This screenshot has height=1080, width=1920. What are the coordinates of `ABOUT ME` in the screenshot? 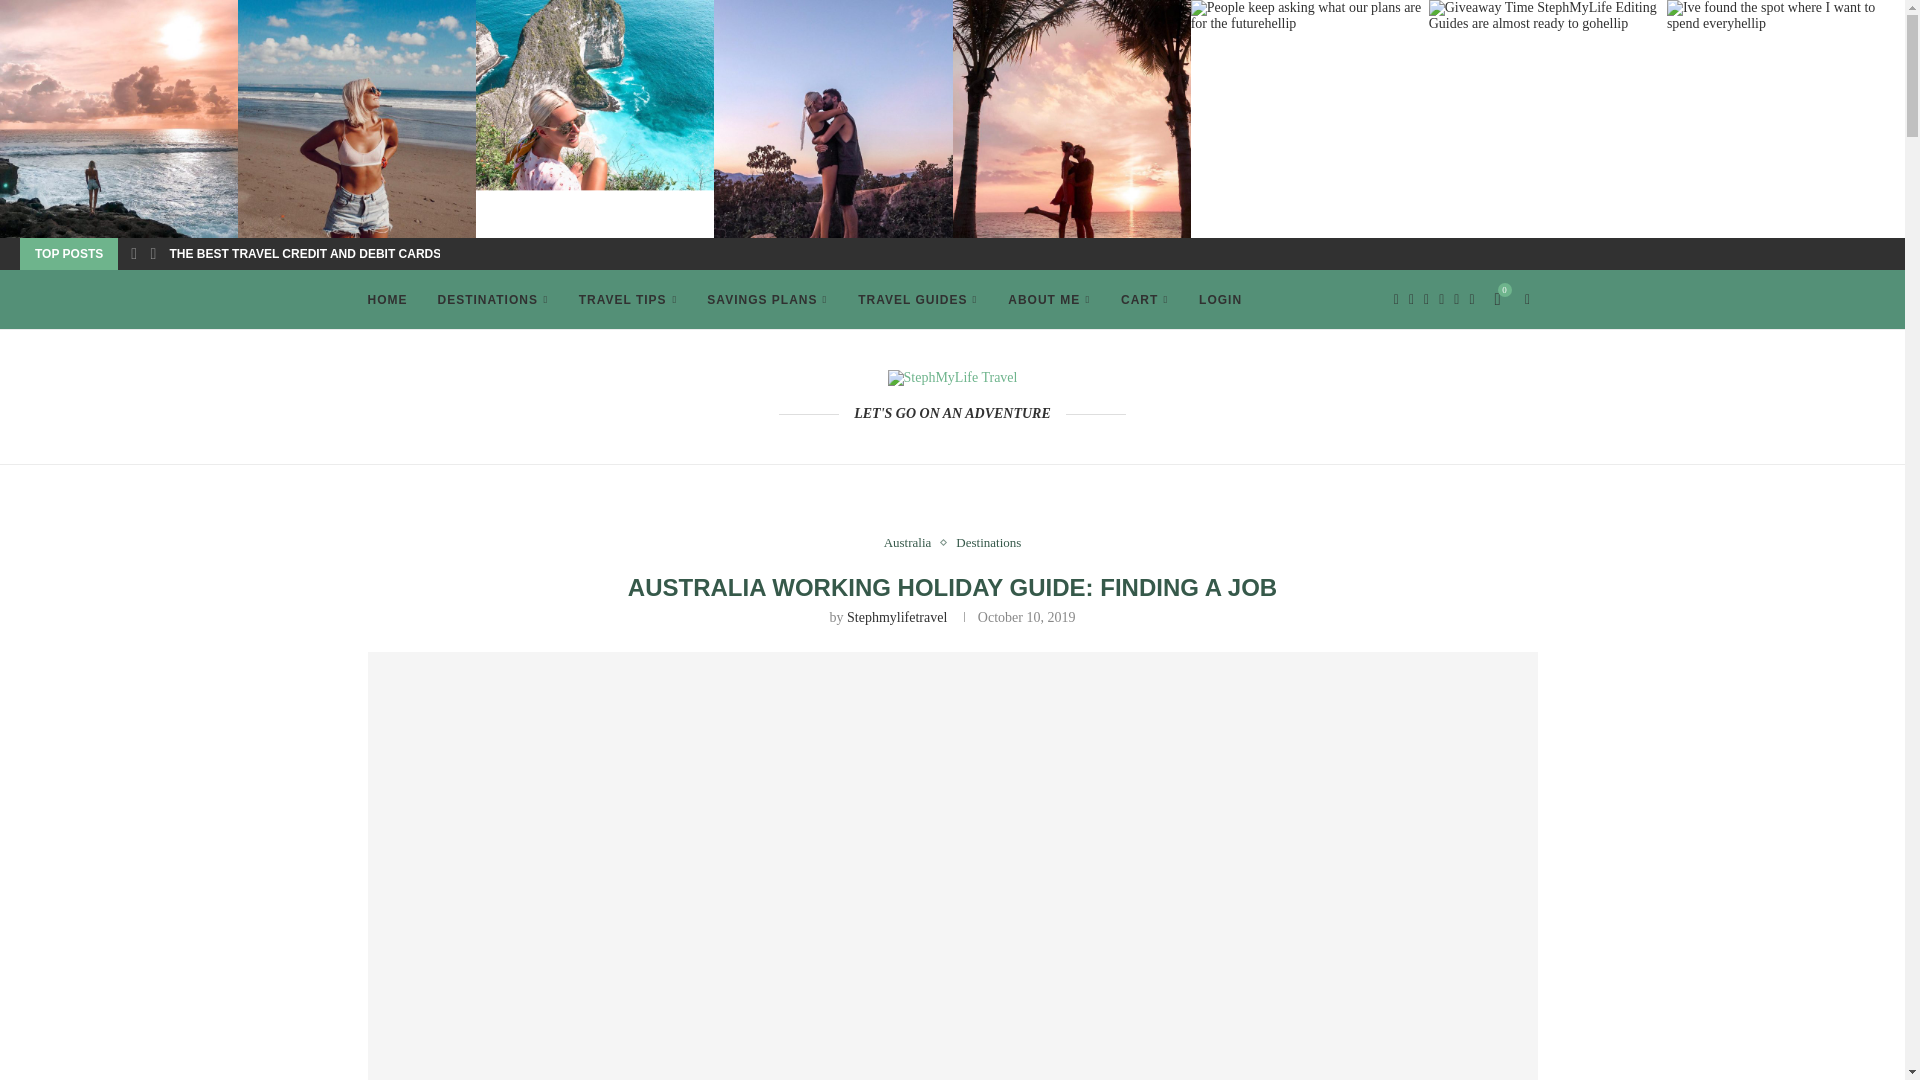 It's located at (1049, 300).